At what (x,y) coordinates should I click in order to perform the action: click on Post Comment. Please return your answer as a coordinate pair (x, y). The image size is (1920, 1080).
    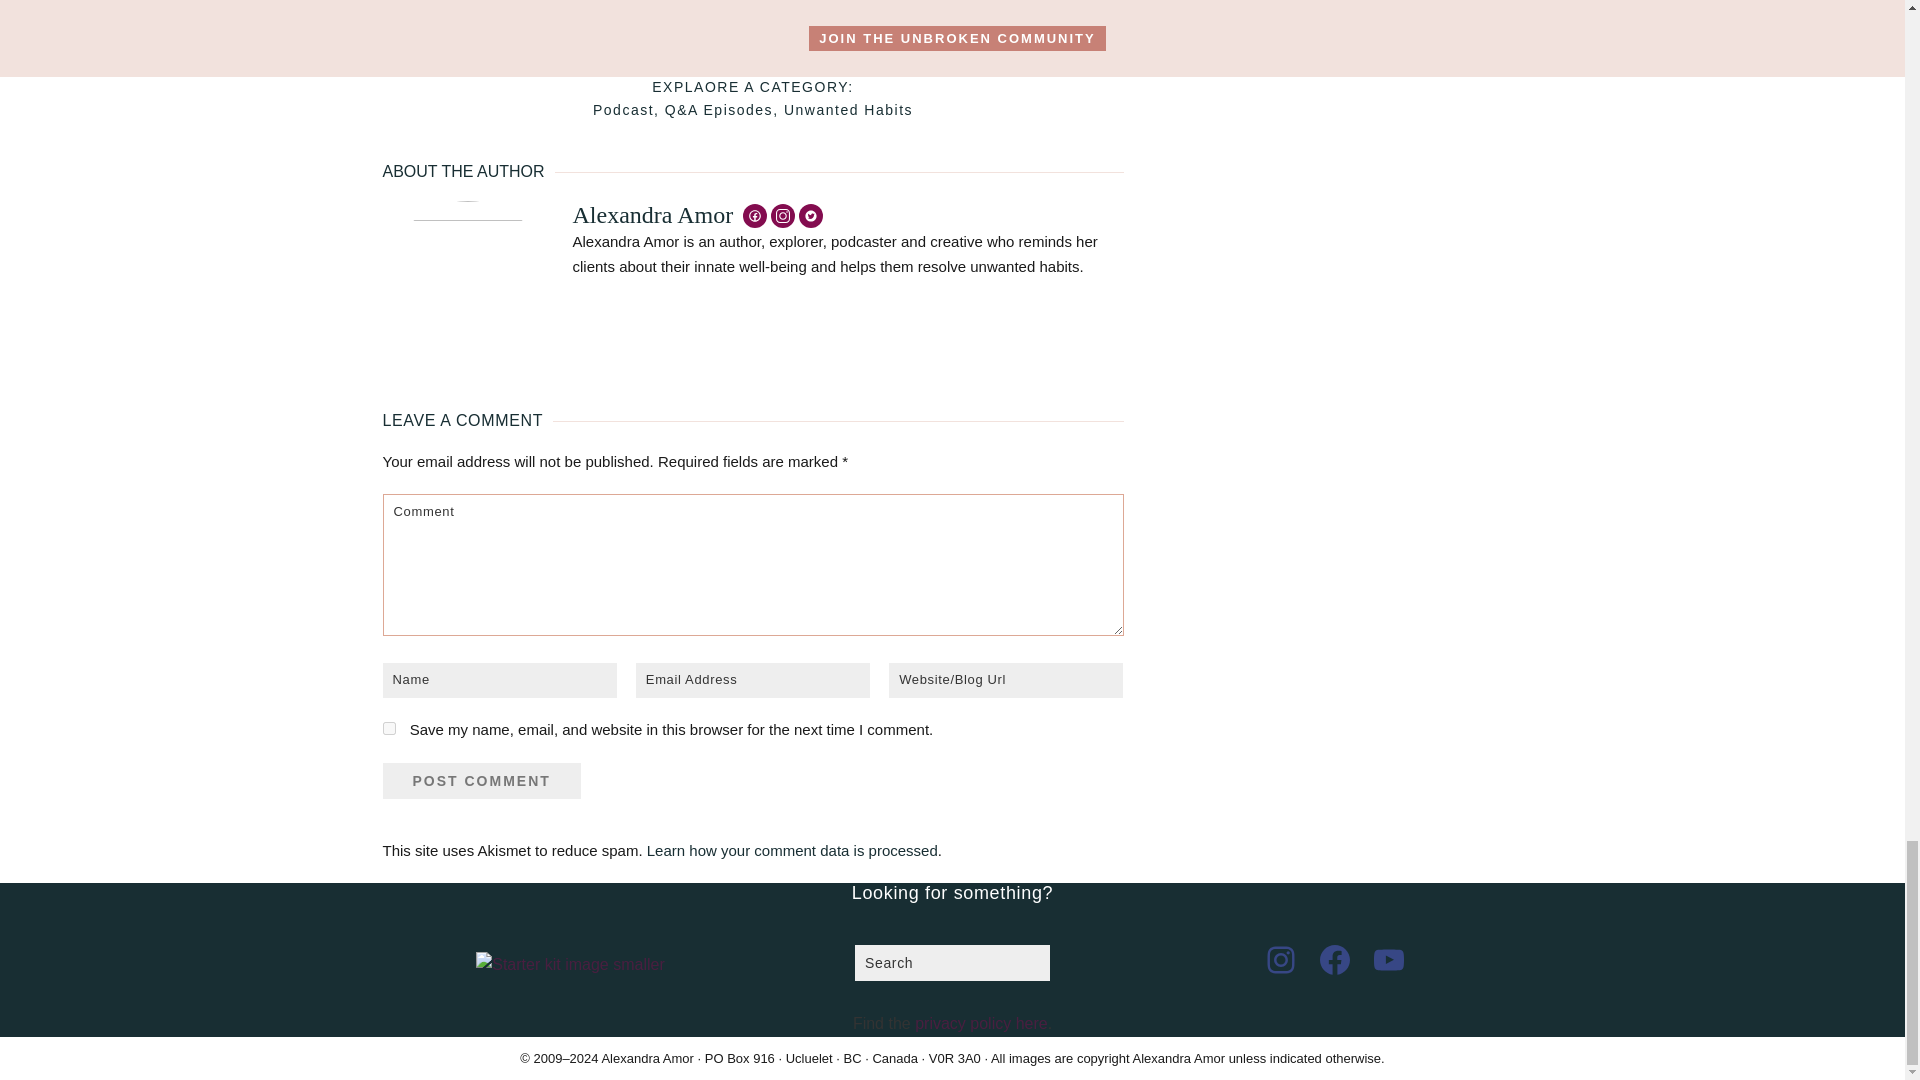
    Looking at the image, I should click on (480, 780).